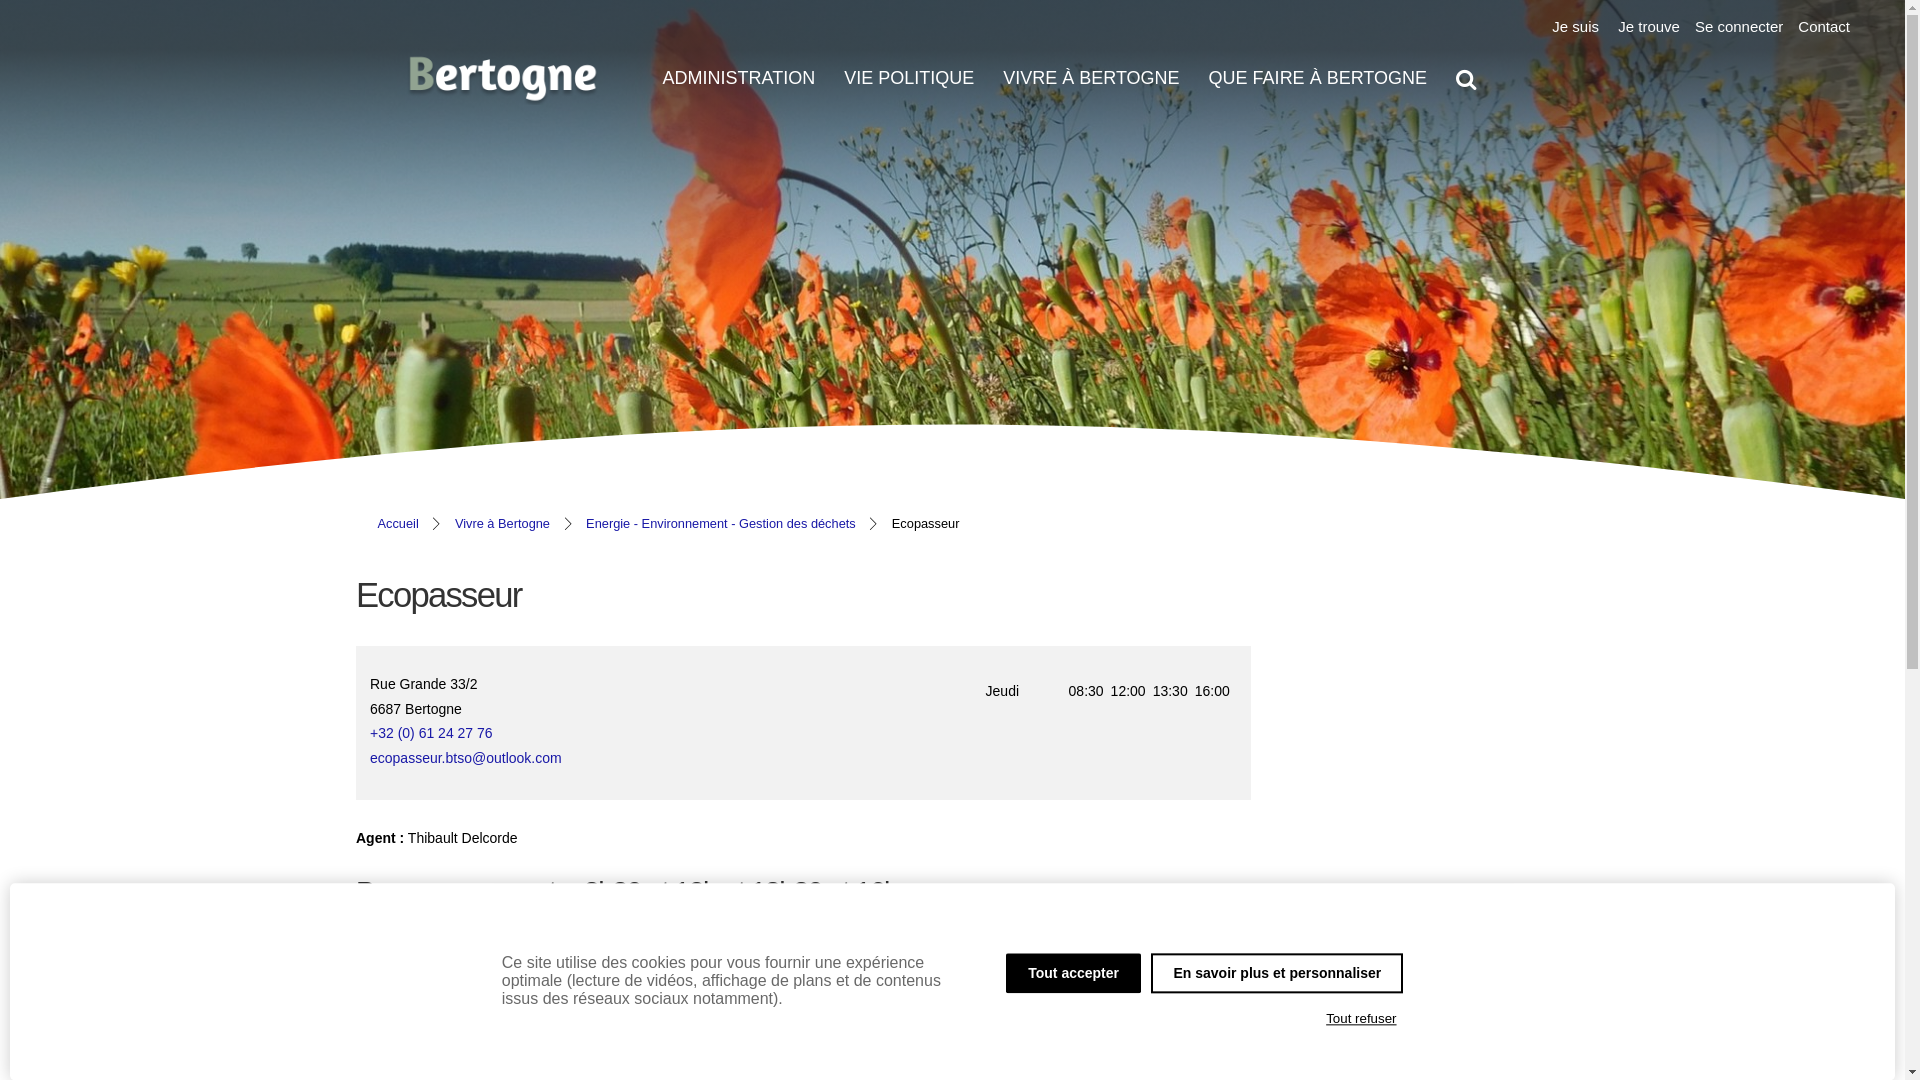 This screenshot has width=1920, height=1080. What do you see at coordinates (1649, 26) in the screenshot?
I see `Je trouve` at bounding box center [1649, 26].